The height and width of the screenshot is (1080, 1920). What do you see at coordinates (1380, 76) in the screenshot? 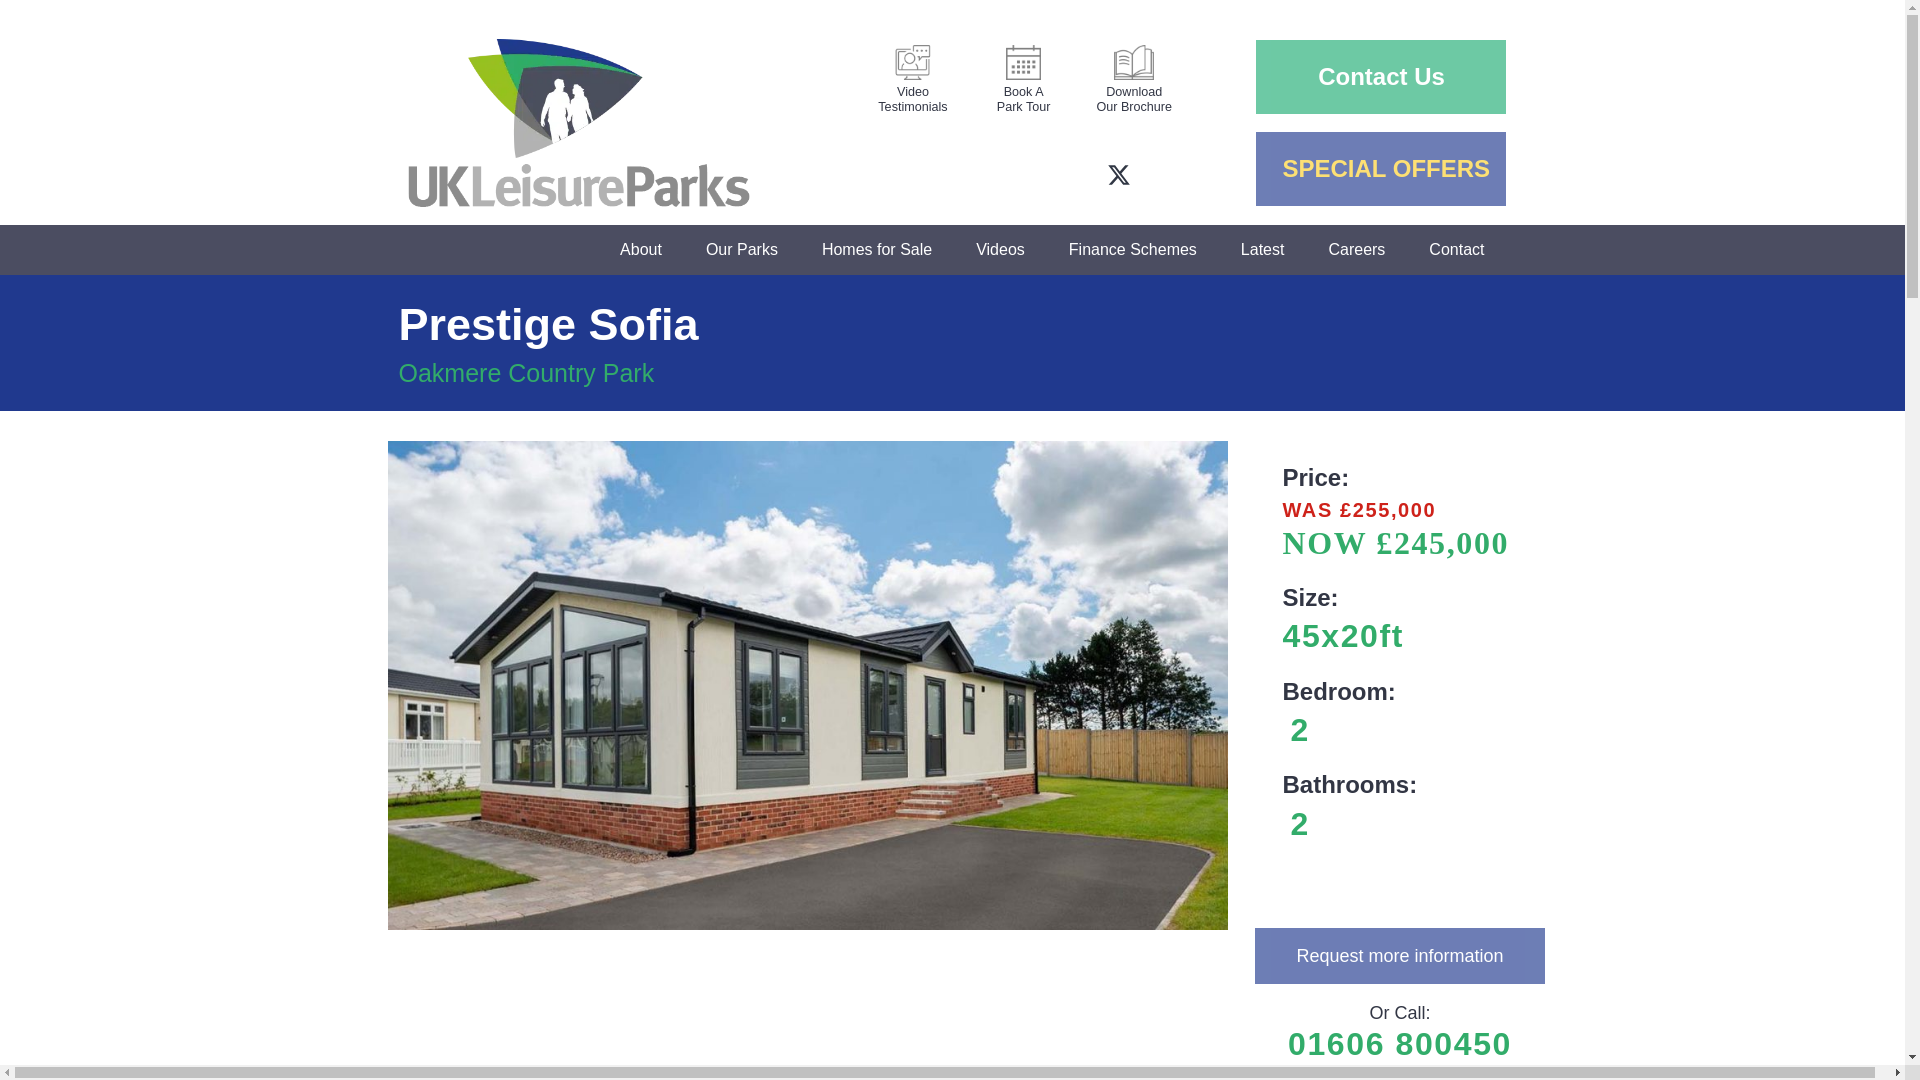
I see `About` at bounding box center [1380, 76].